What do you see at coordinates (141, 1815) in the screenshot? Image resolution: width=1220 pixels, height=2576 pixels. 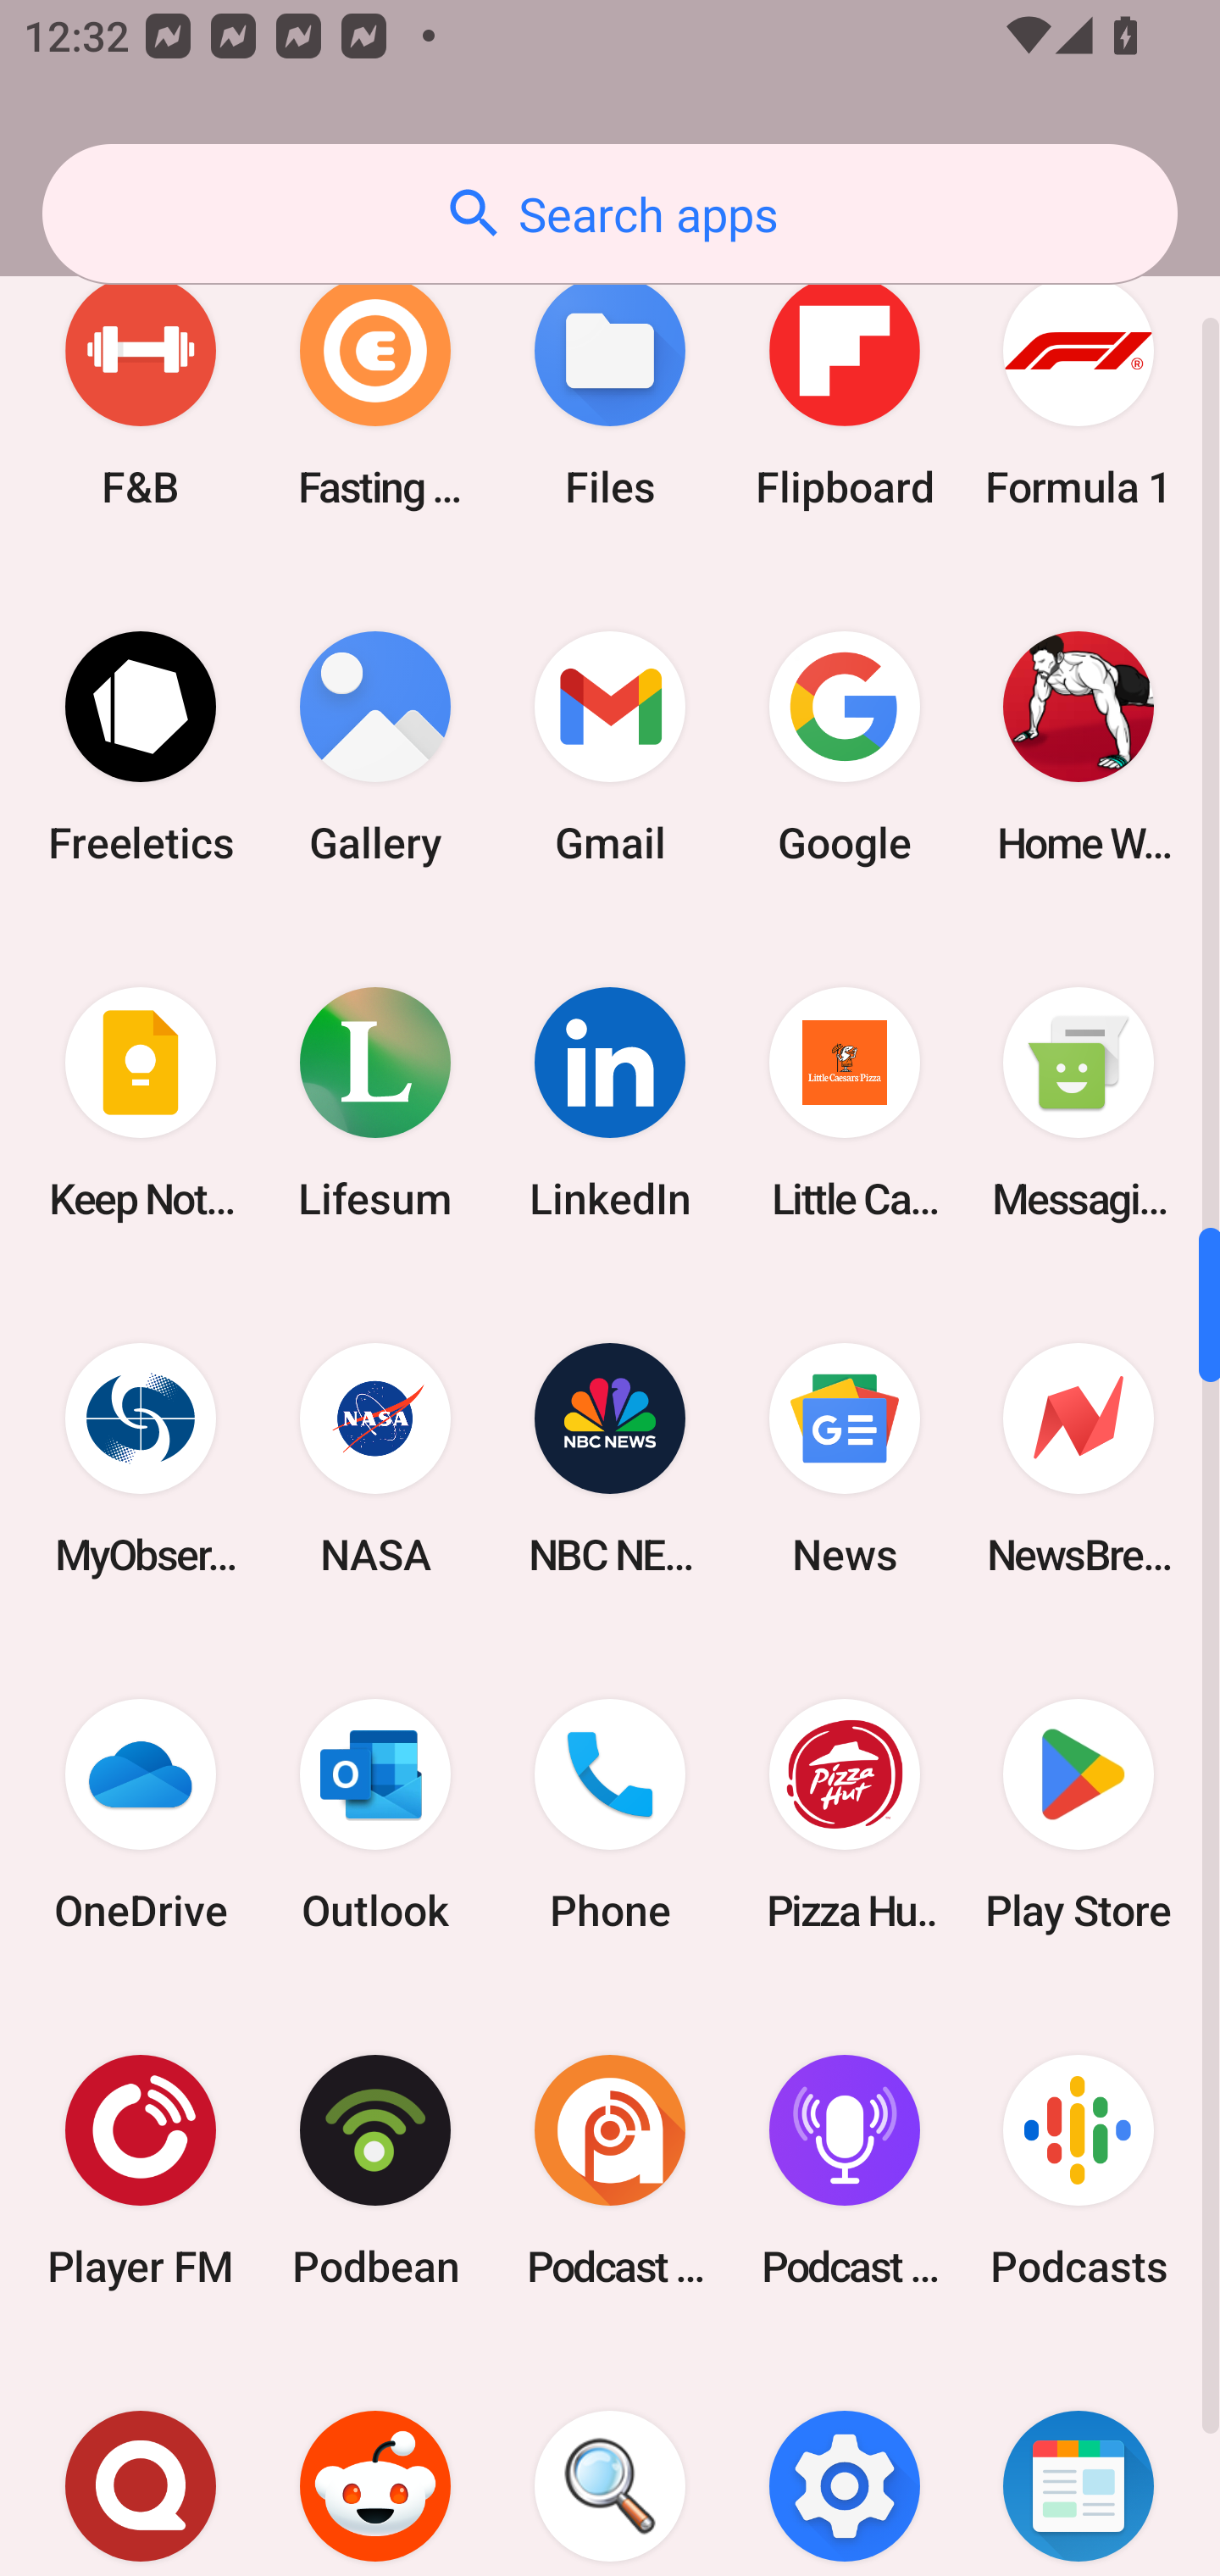 I see `OneDrive` at bounding box center [141, 1815].